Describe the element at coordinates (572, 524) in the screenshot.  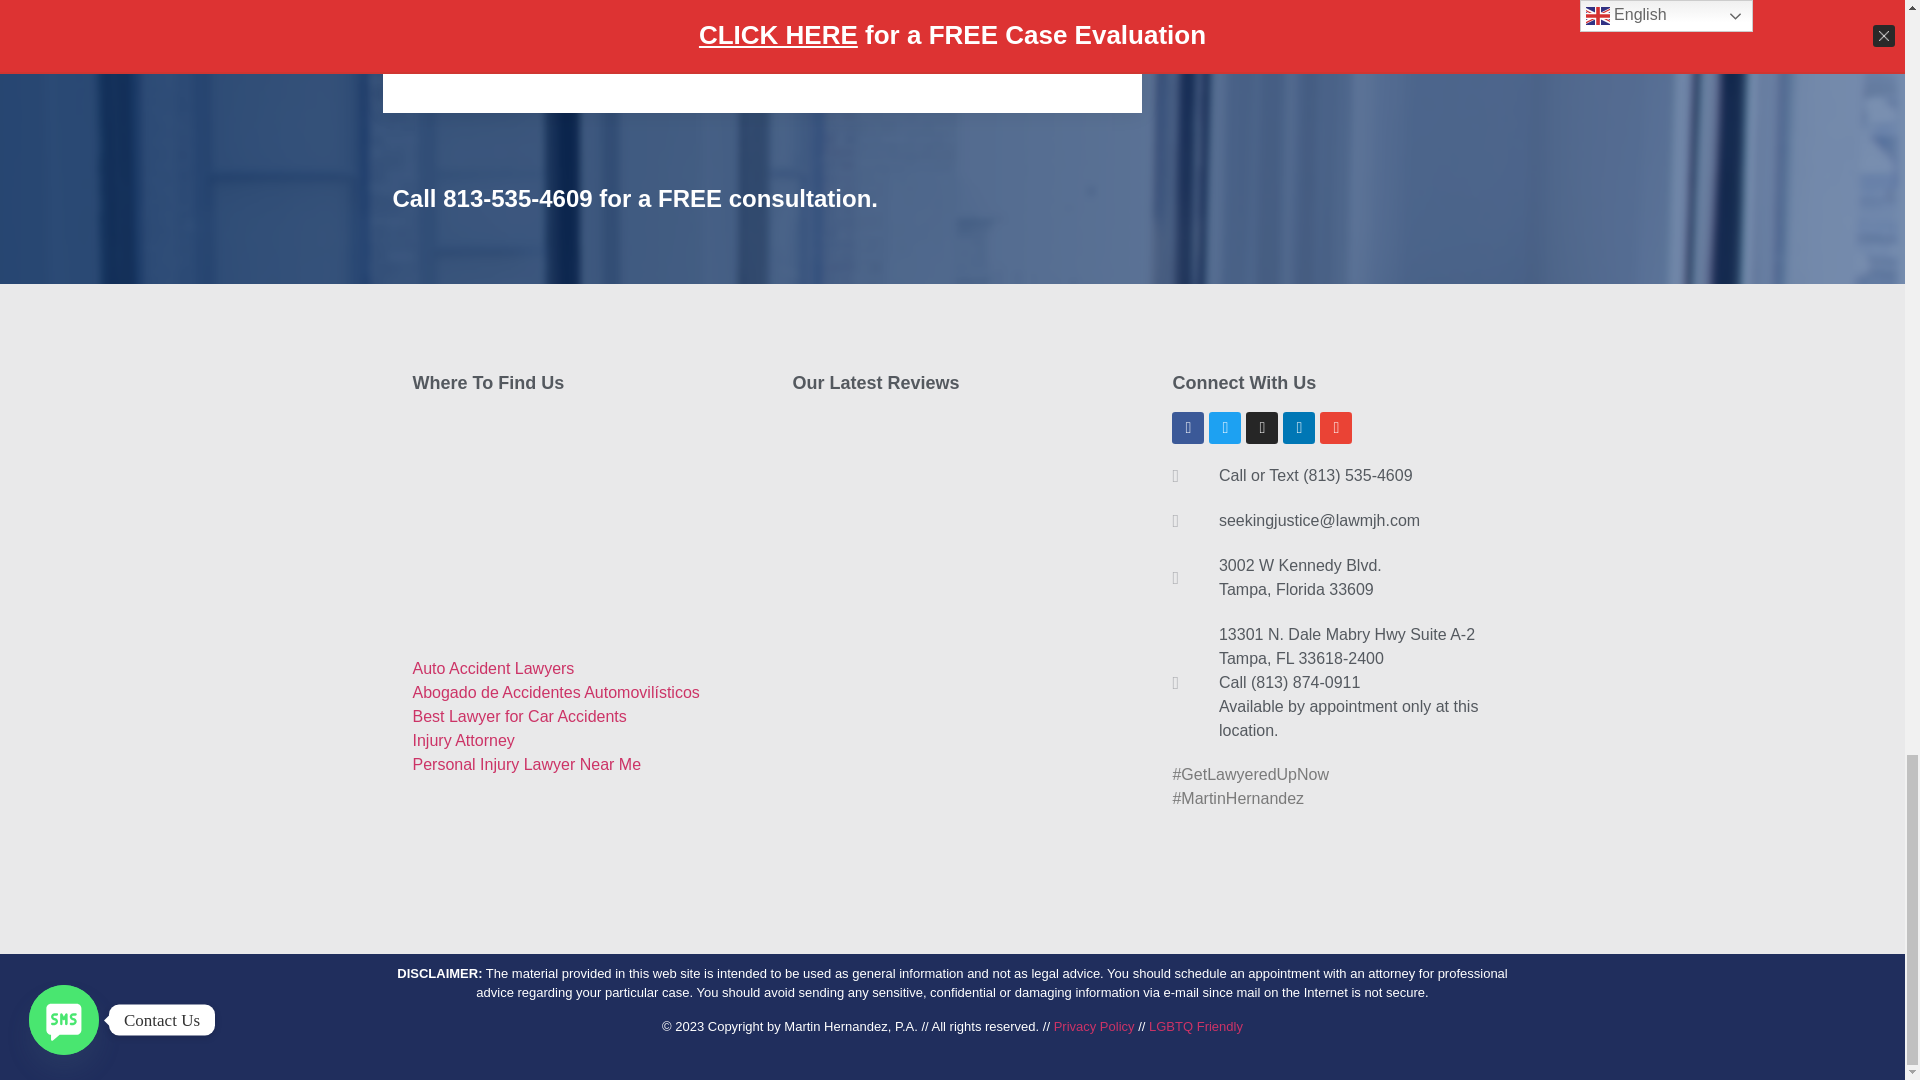
I see ` 3002 W Kennedy Blvd. Tampa, Florida 33609` at that location.